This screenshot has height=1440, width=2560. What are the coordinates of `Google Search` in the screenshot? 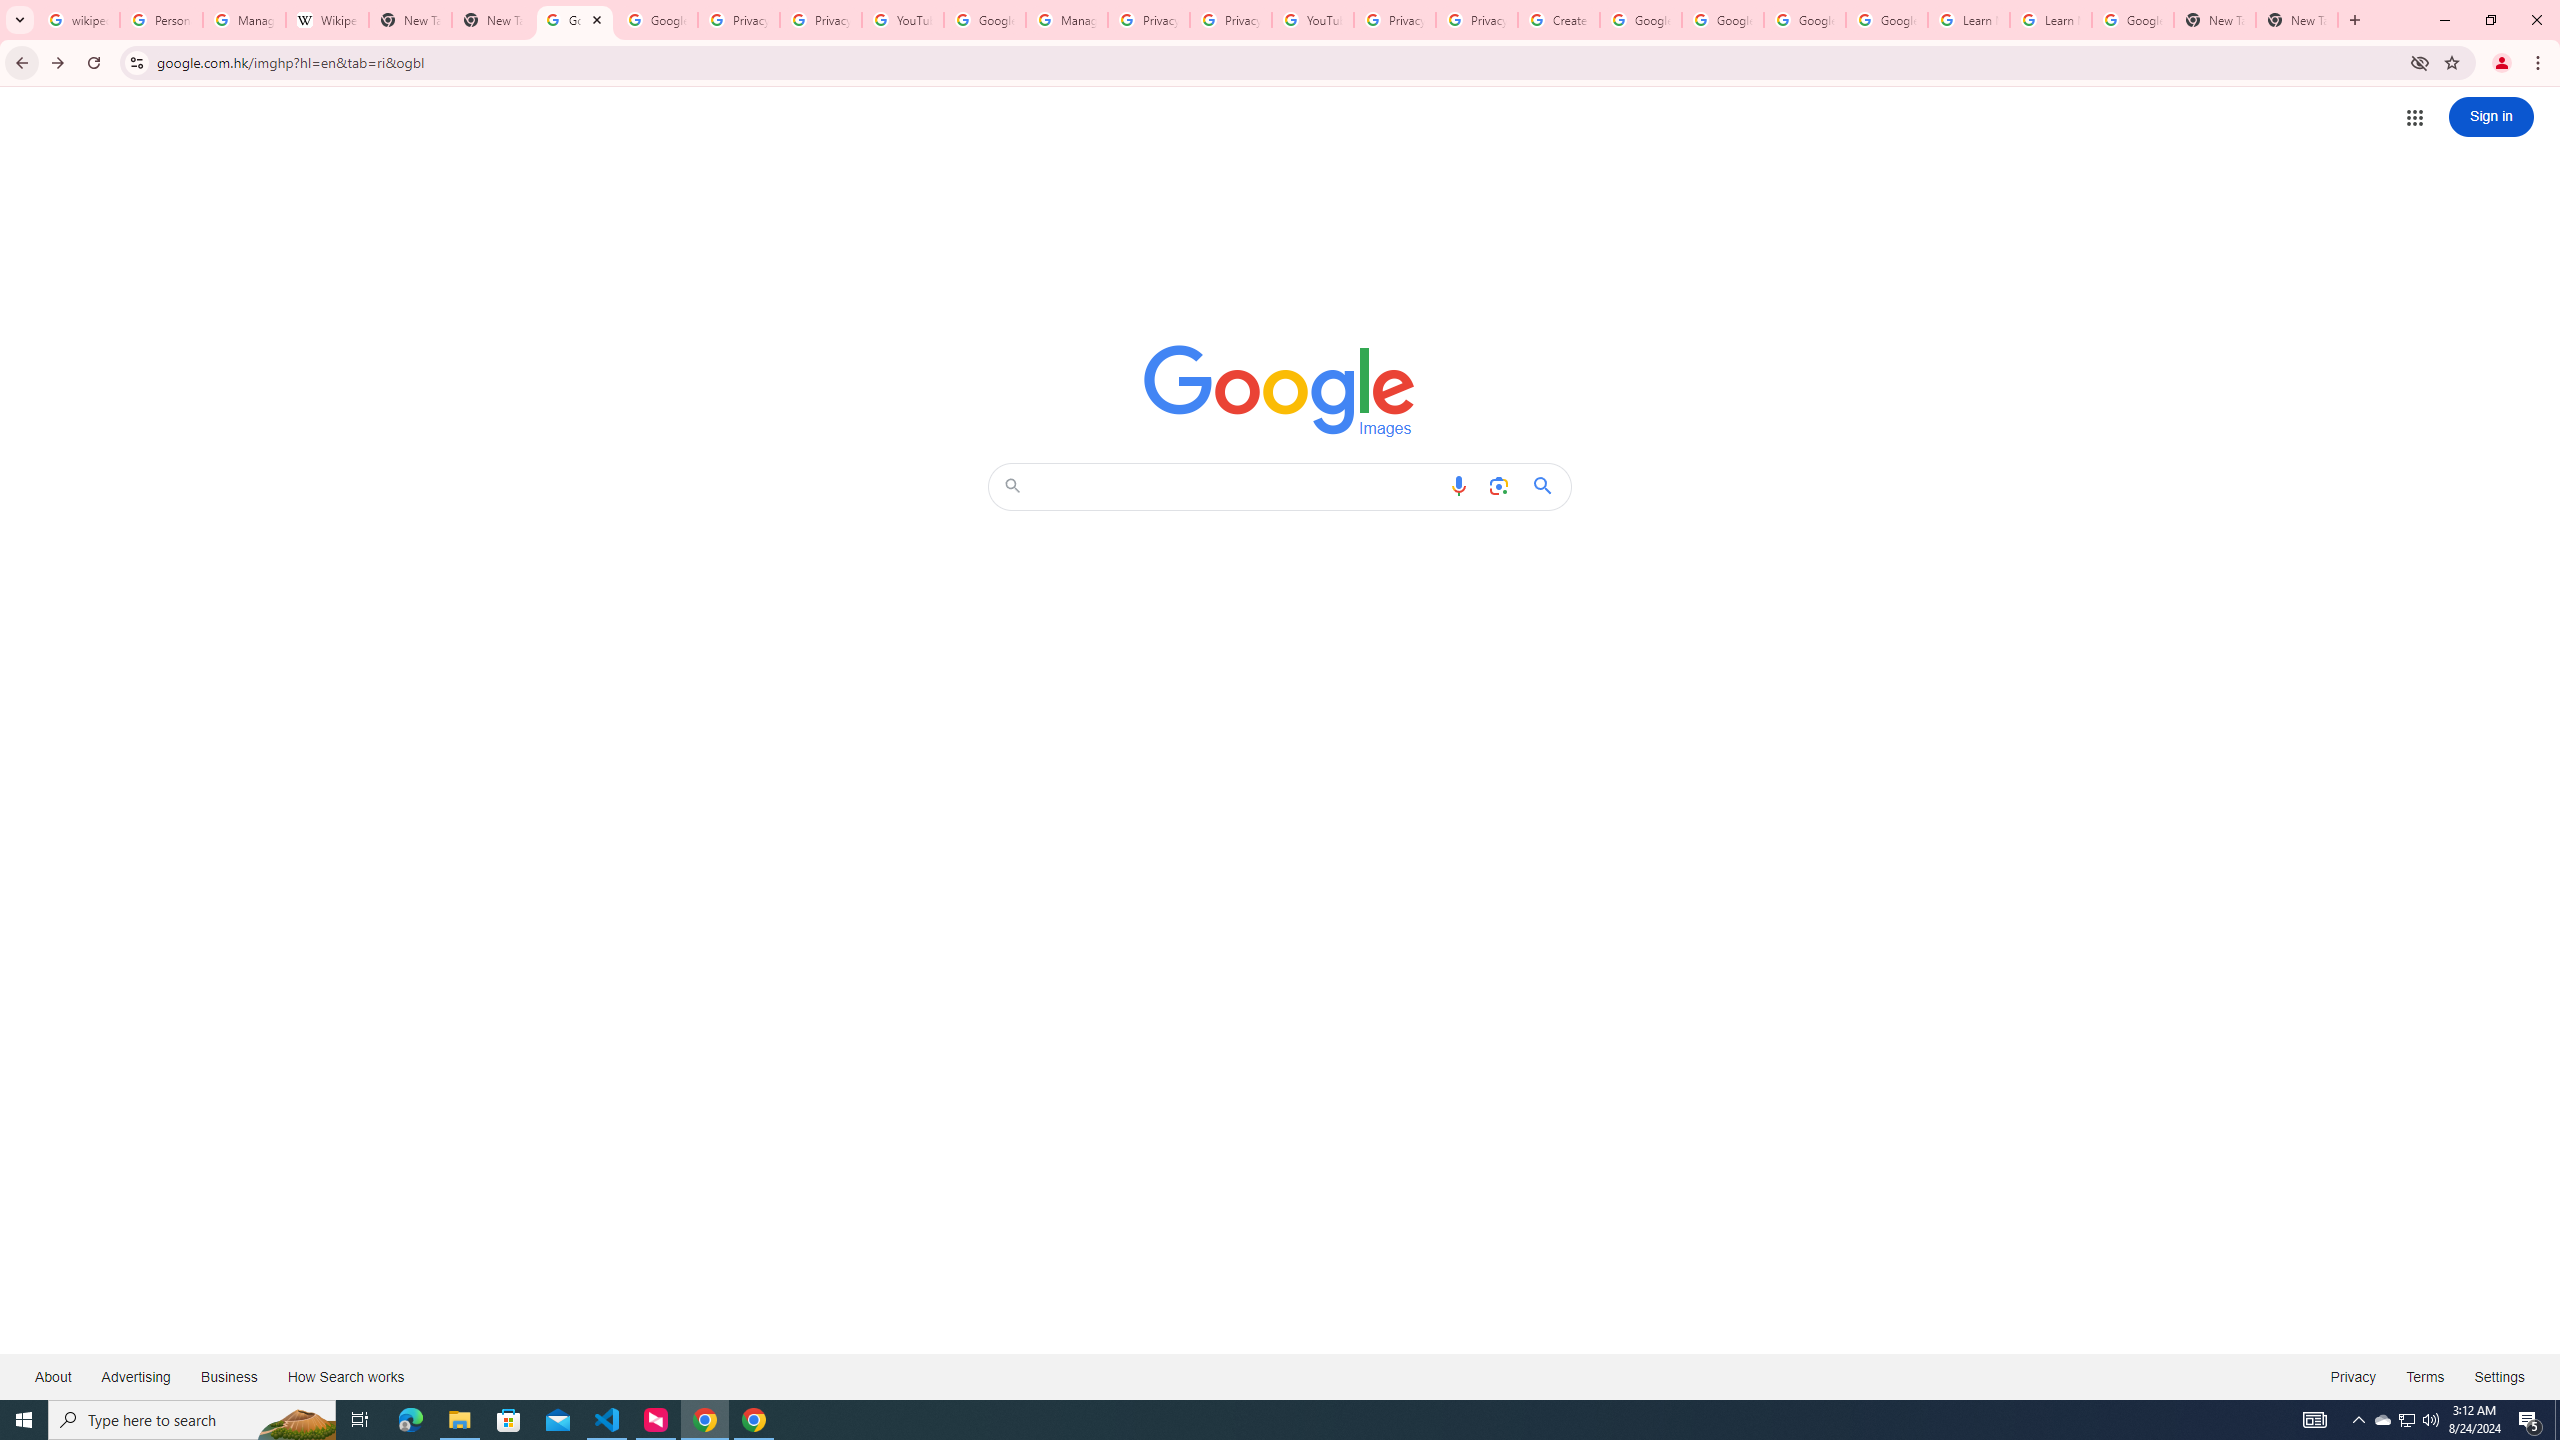 It's located at (1548, 486).